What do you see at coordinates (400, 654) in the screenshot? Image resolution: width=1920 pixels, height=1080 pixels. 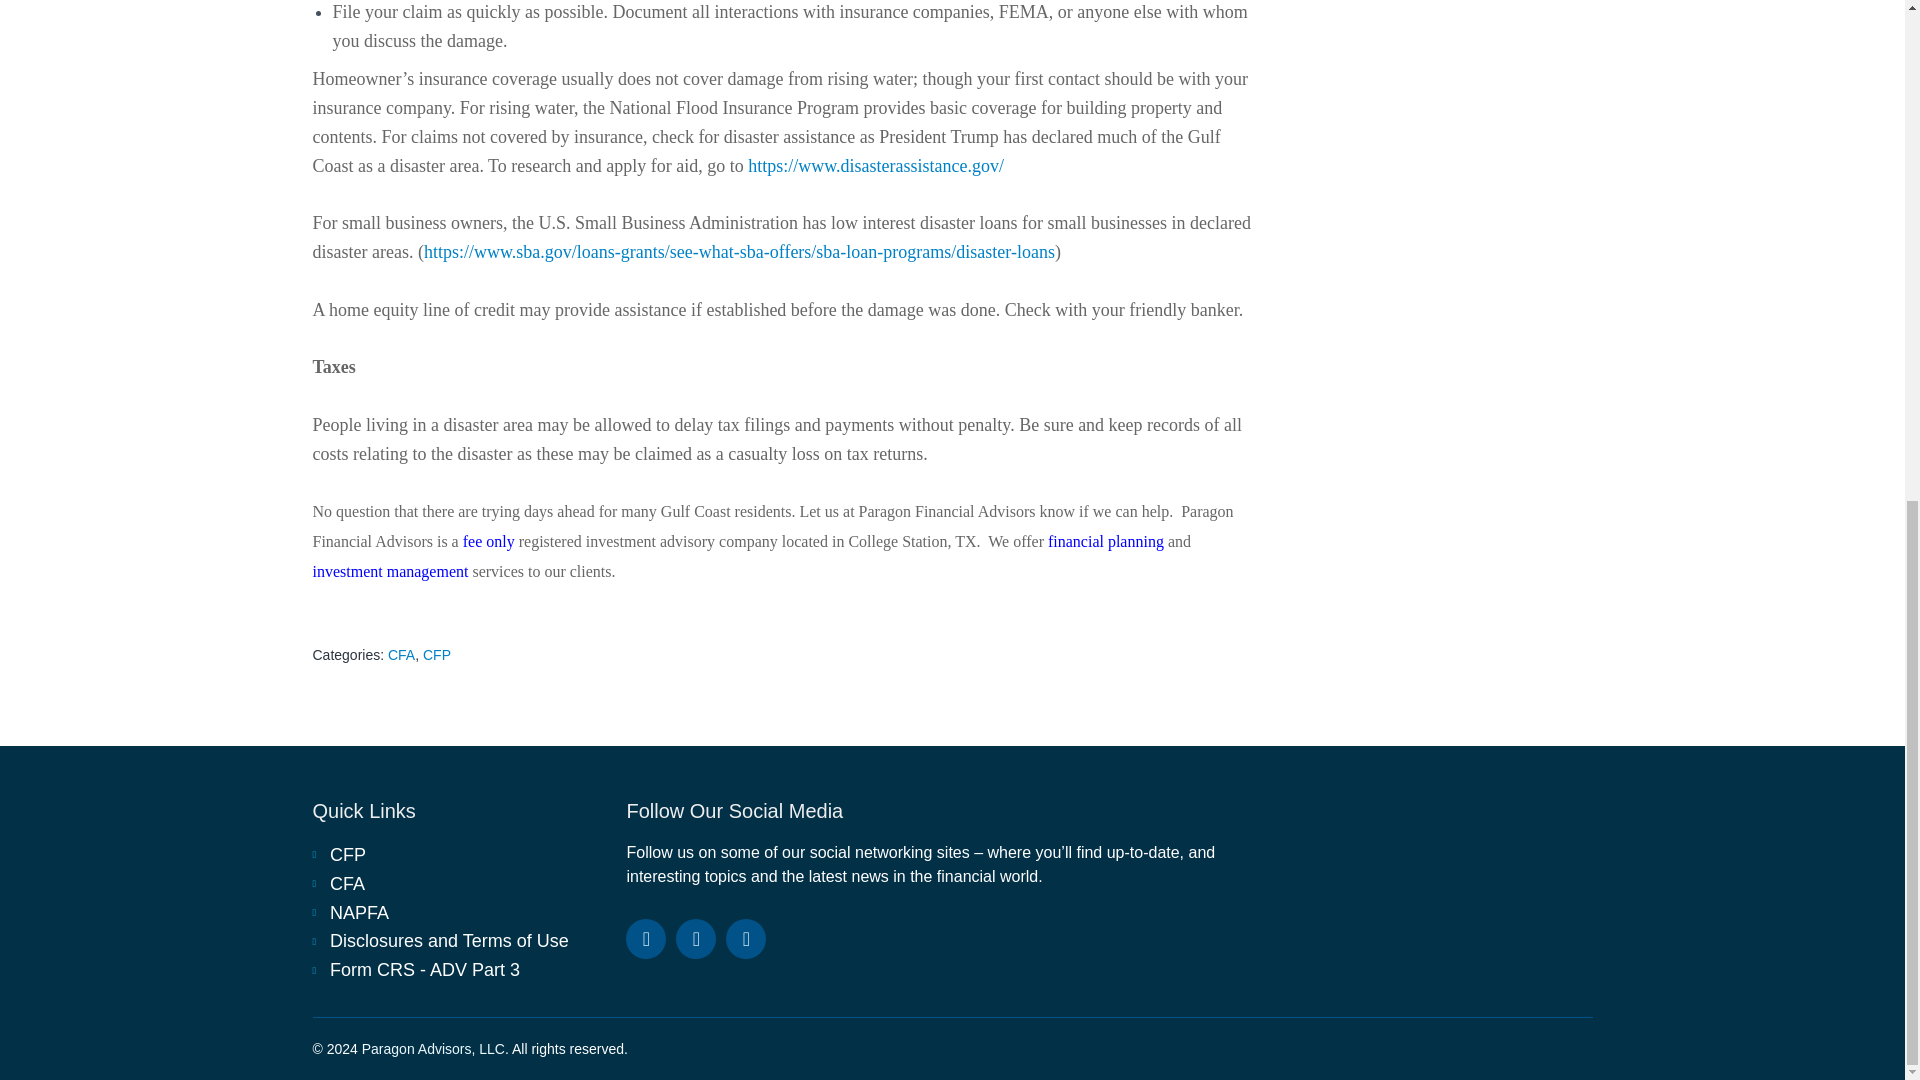 I see `CFA` at bounding box center [400, 654].